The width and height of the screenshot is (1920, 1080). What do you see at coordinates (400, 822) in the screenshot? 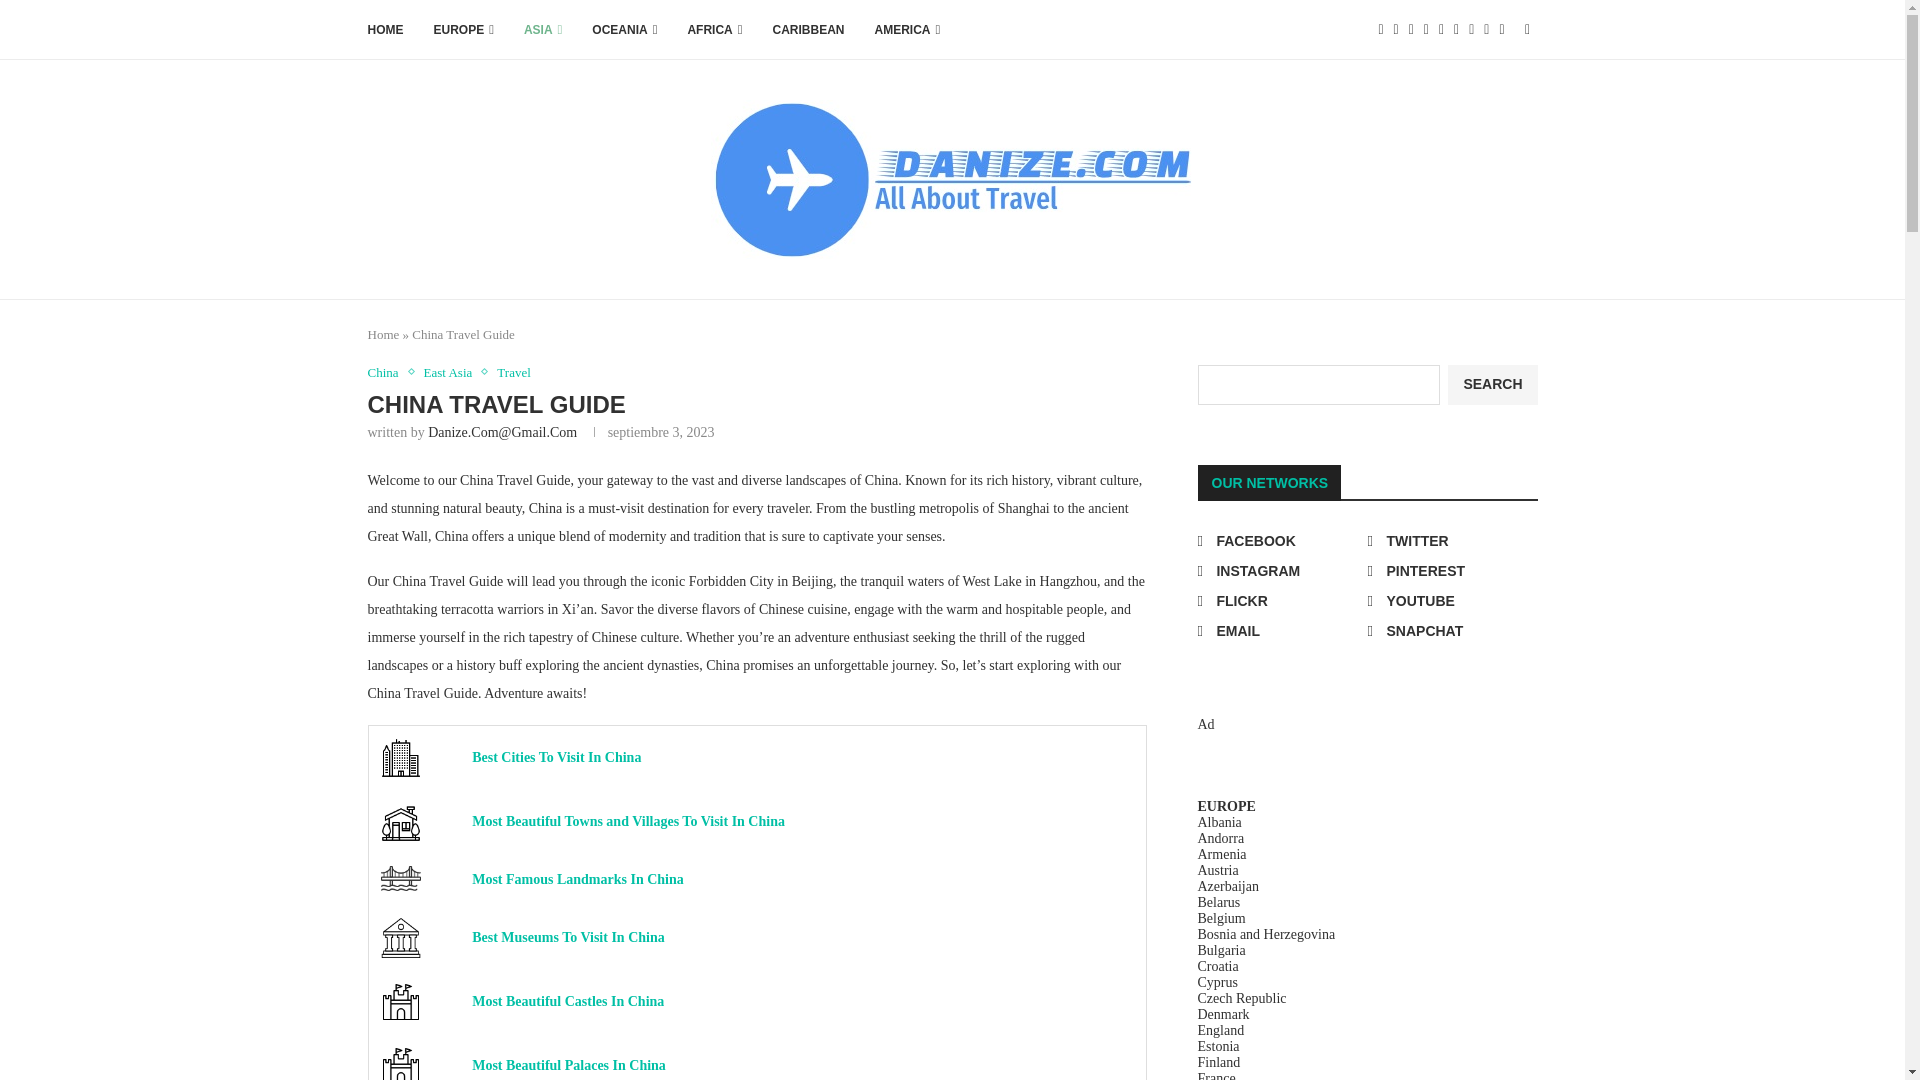
I see `Most Beautiful Towns and Villages To Visit In China` at bounding box center [400, 822].